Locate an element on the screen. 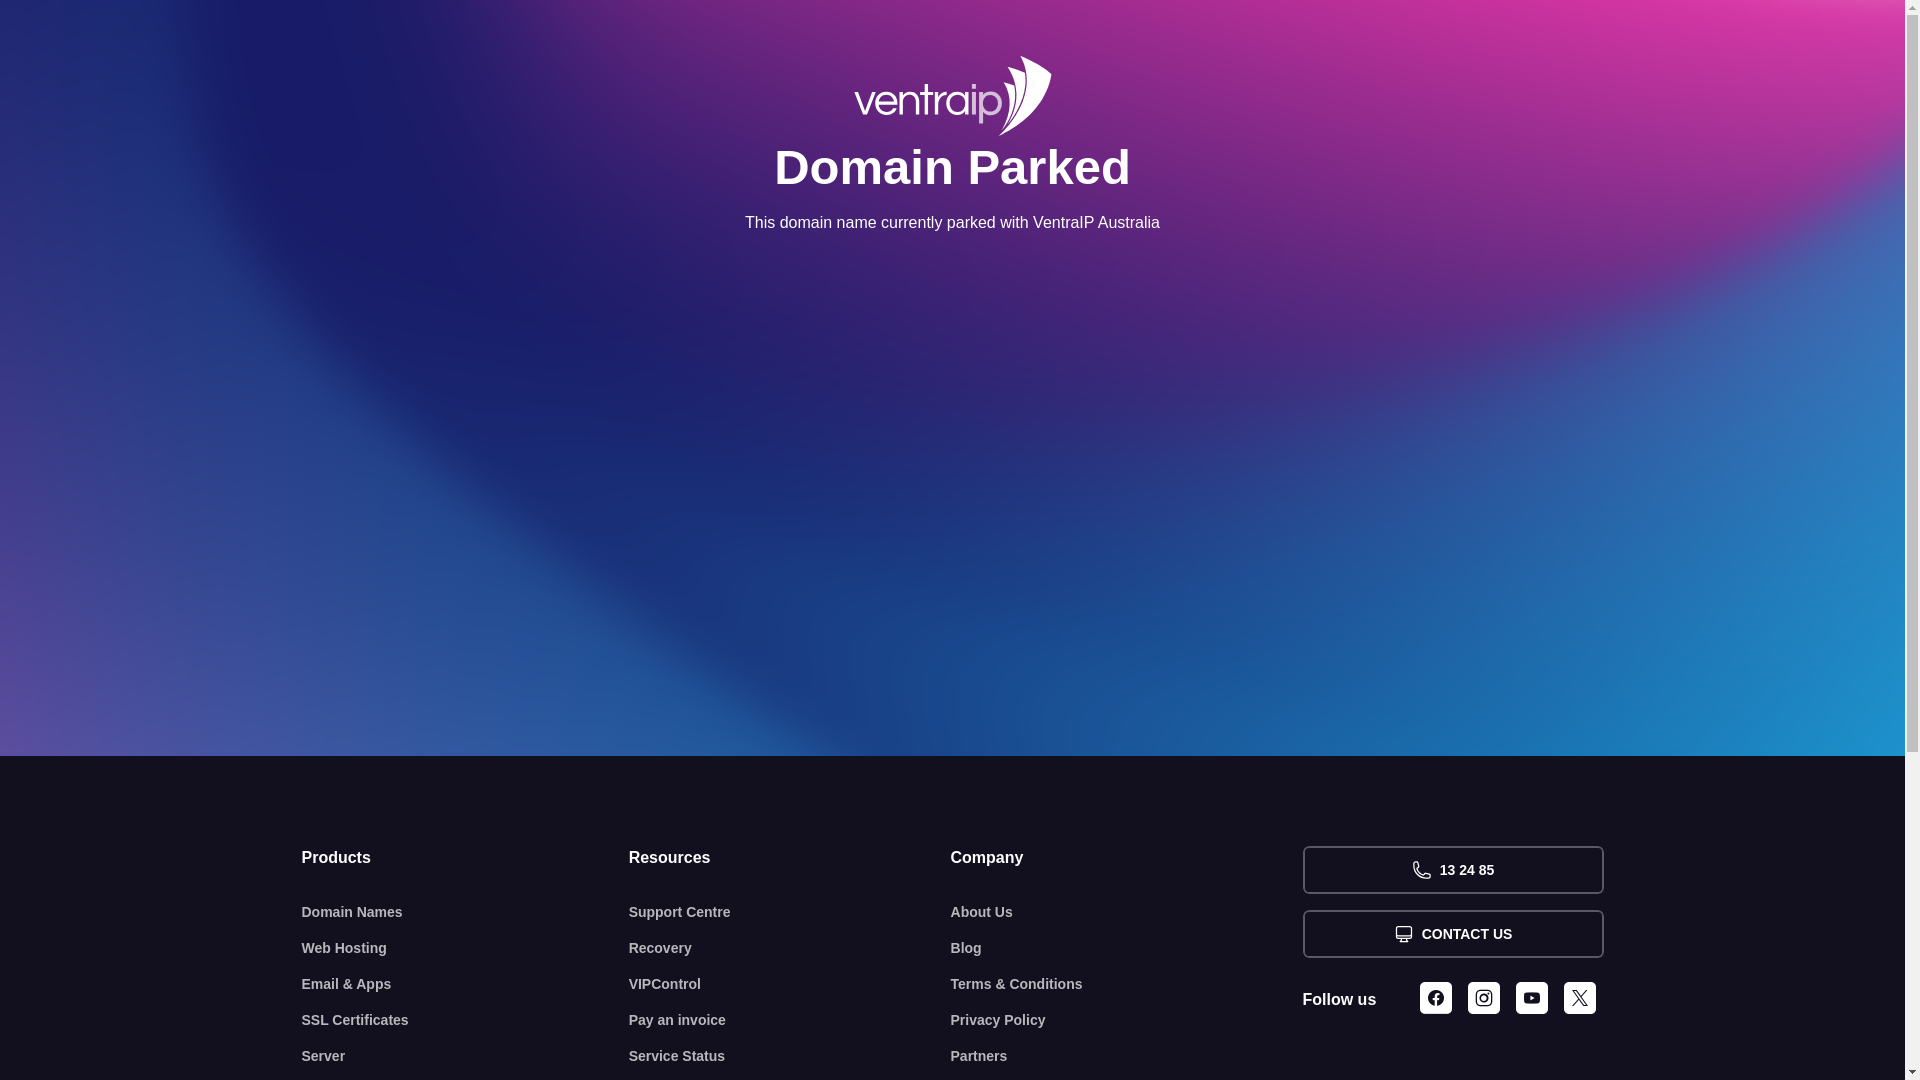 The width and height of the screenshot is (1920, 1080). Blog is located at coordinates (1127, 948).